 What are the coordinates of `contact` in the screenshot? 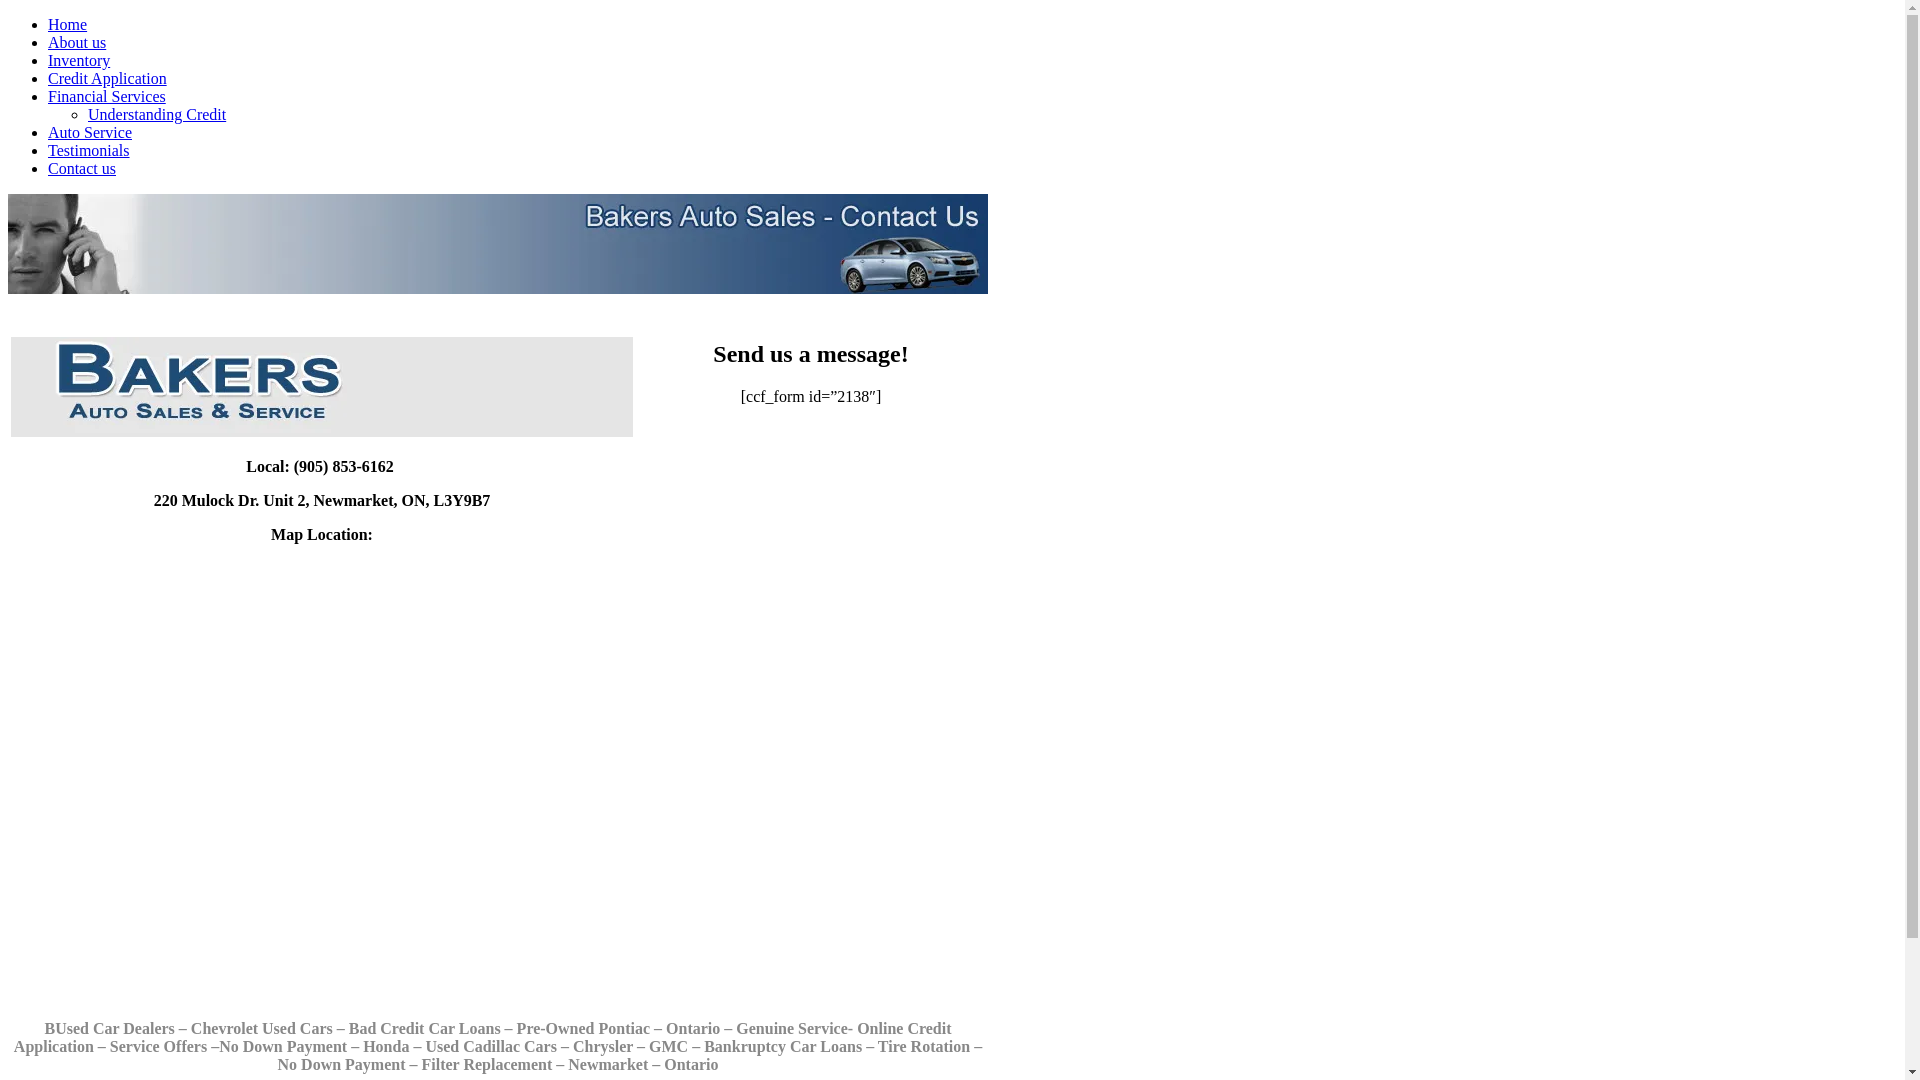 It's located at (498, 244).